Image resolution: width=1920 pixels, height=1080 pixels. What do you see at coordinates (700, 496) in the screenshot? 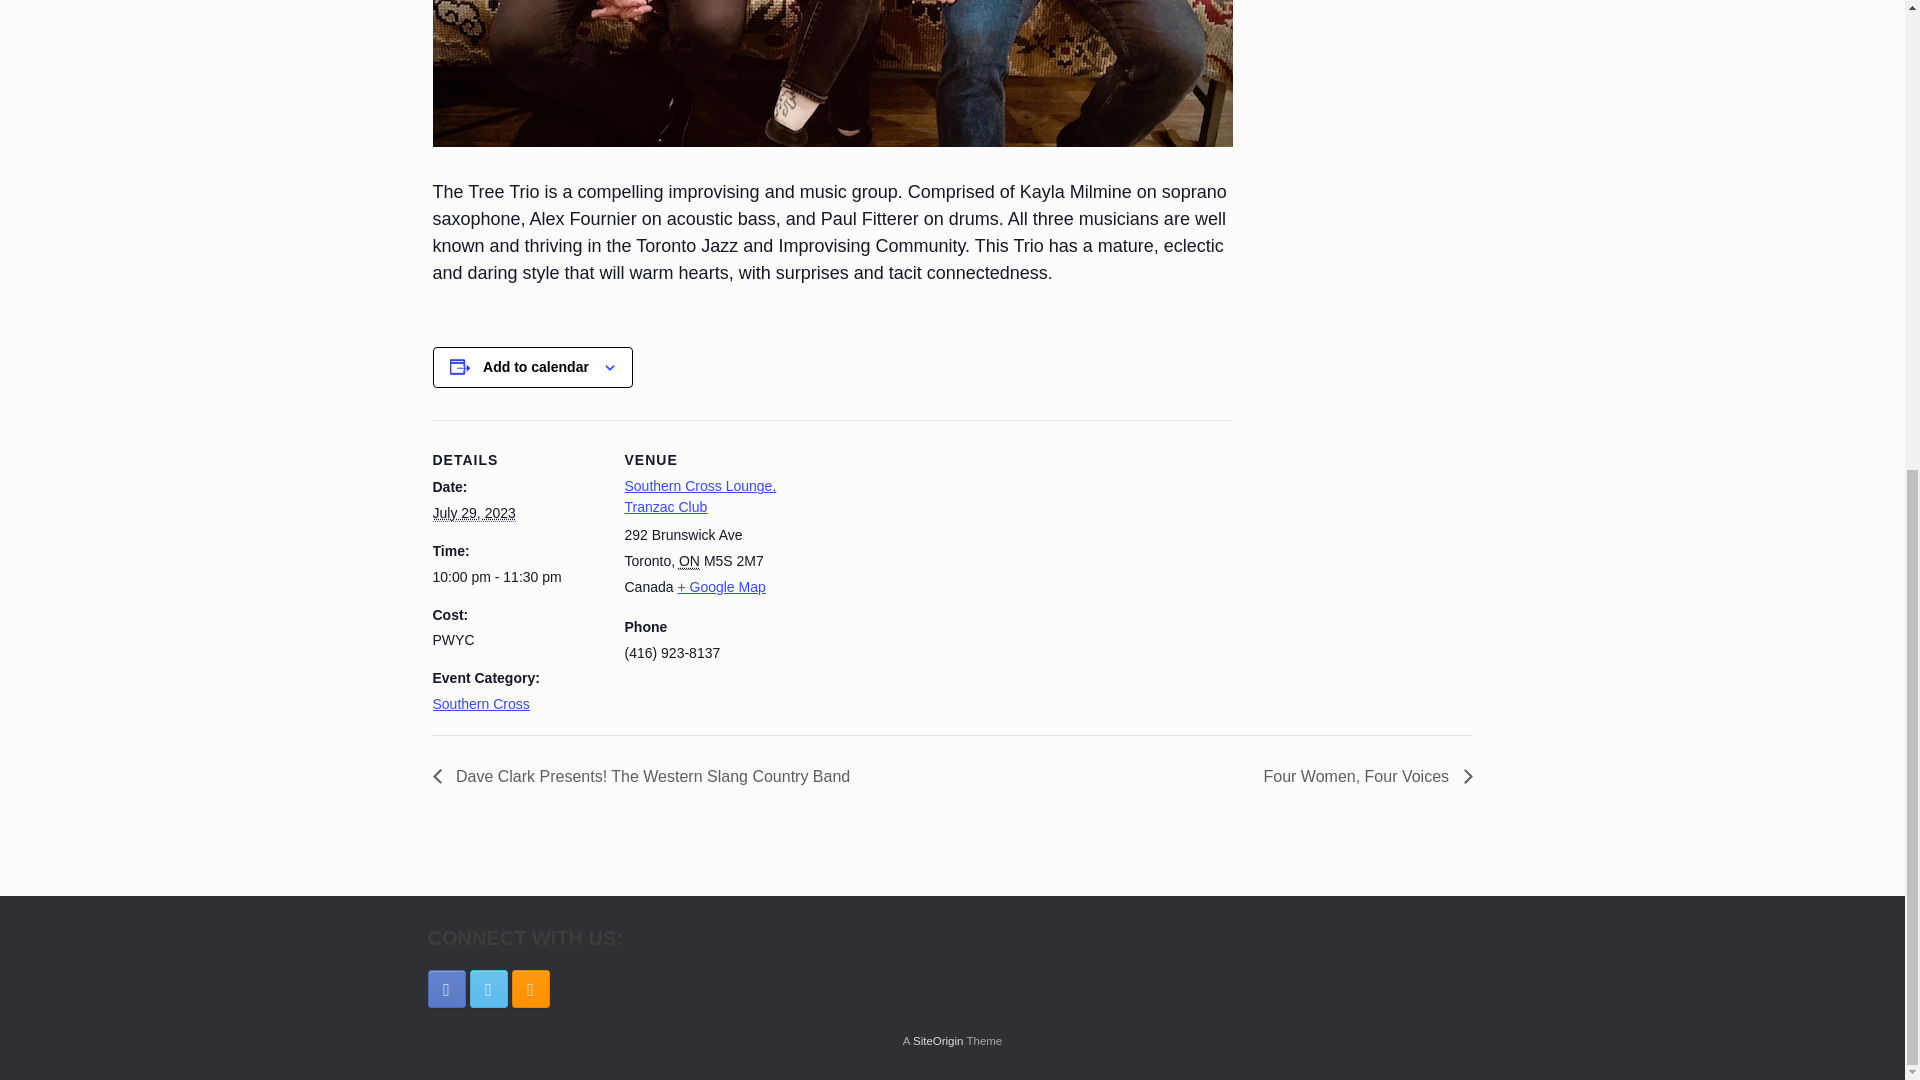
I see `Southern Cross Lounge, Tranzac Club` at bounding box center [700, 496].